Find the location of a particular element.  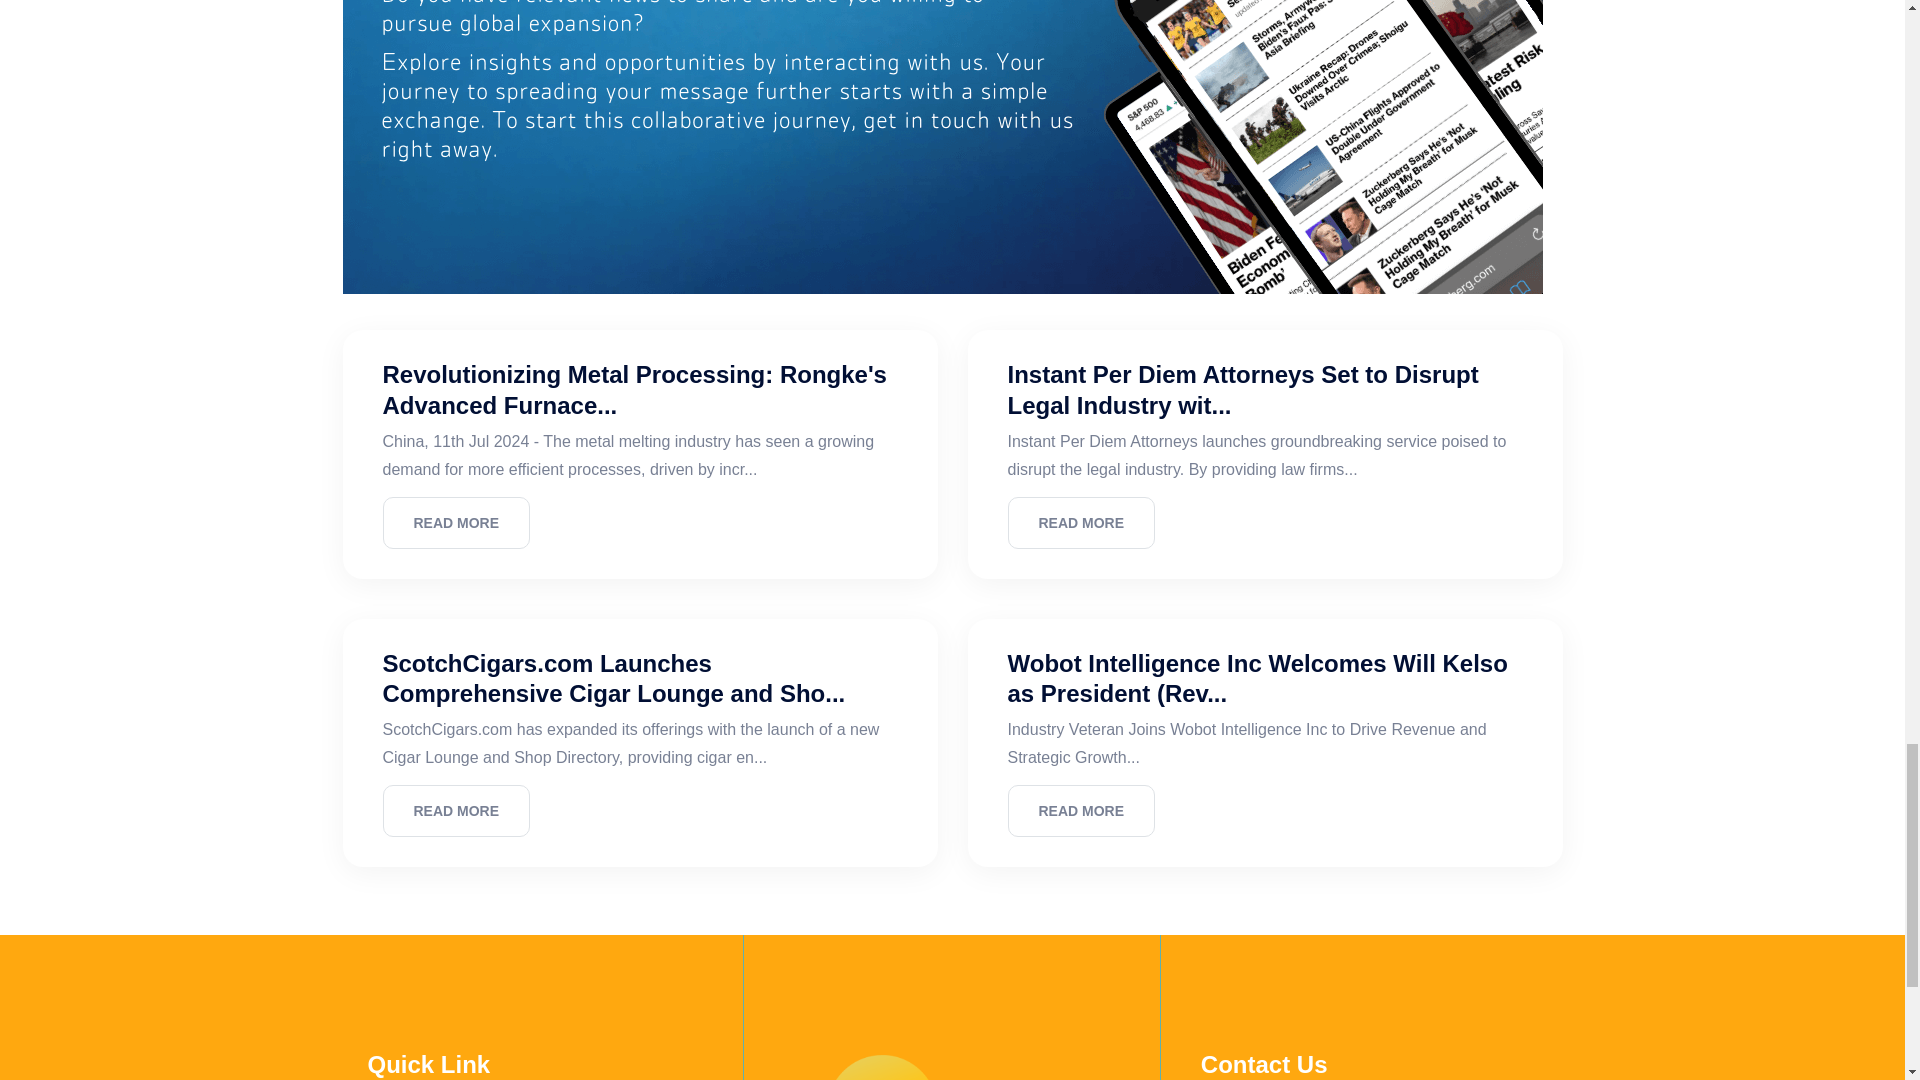

READ MORE is located at coordinates (456, 522).